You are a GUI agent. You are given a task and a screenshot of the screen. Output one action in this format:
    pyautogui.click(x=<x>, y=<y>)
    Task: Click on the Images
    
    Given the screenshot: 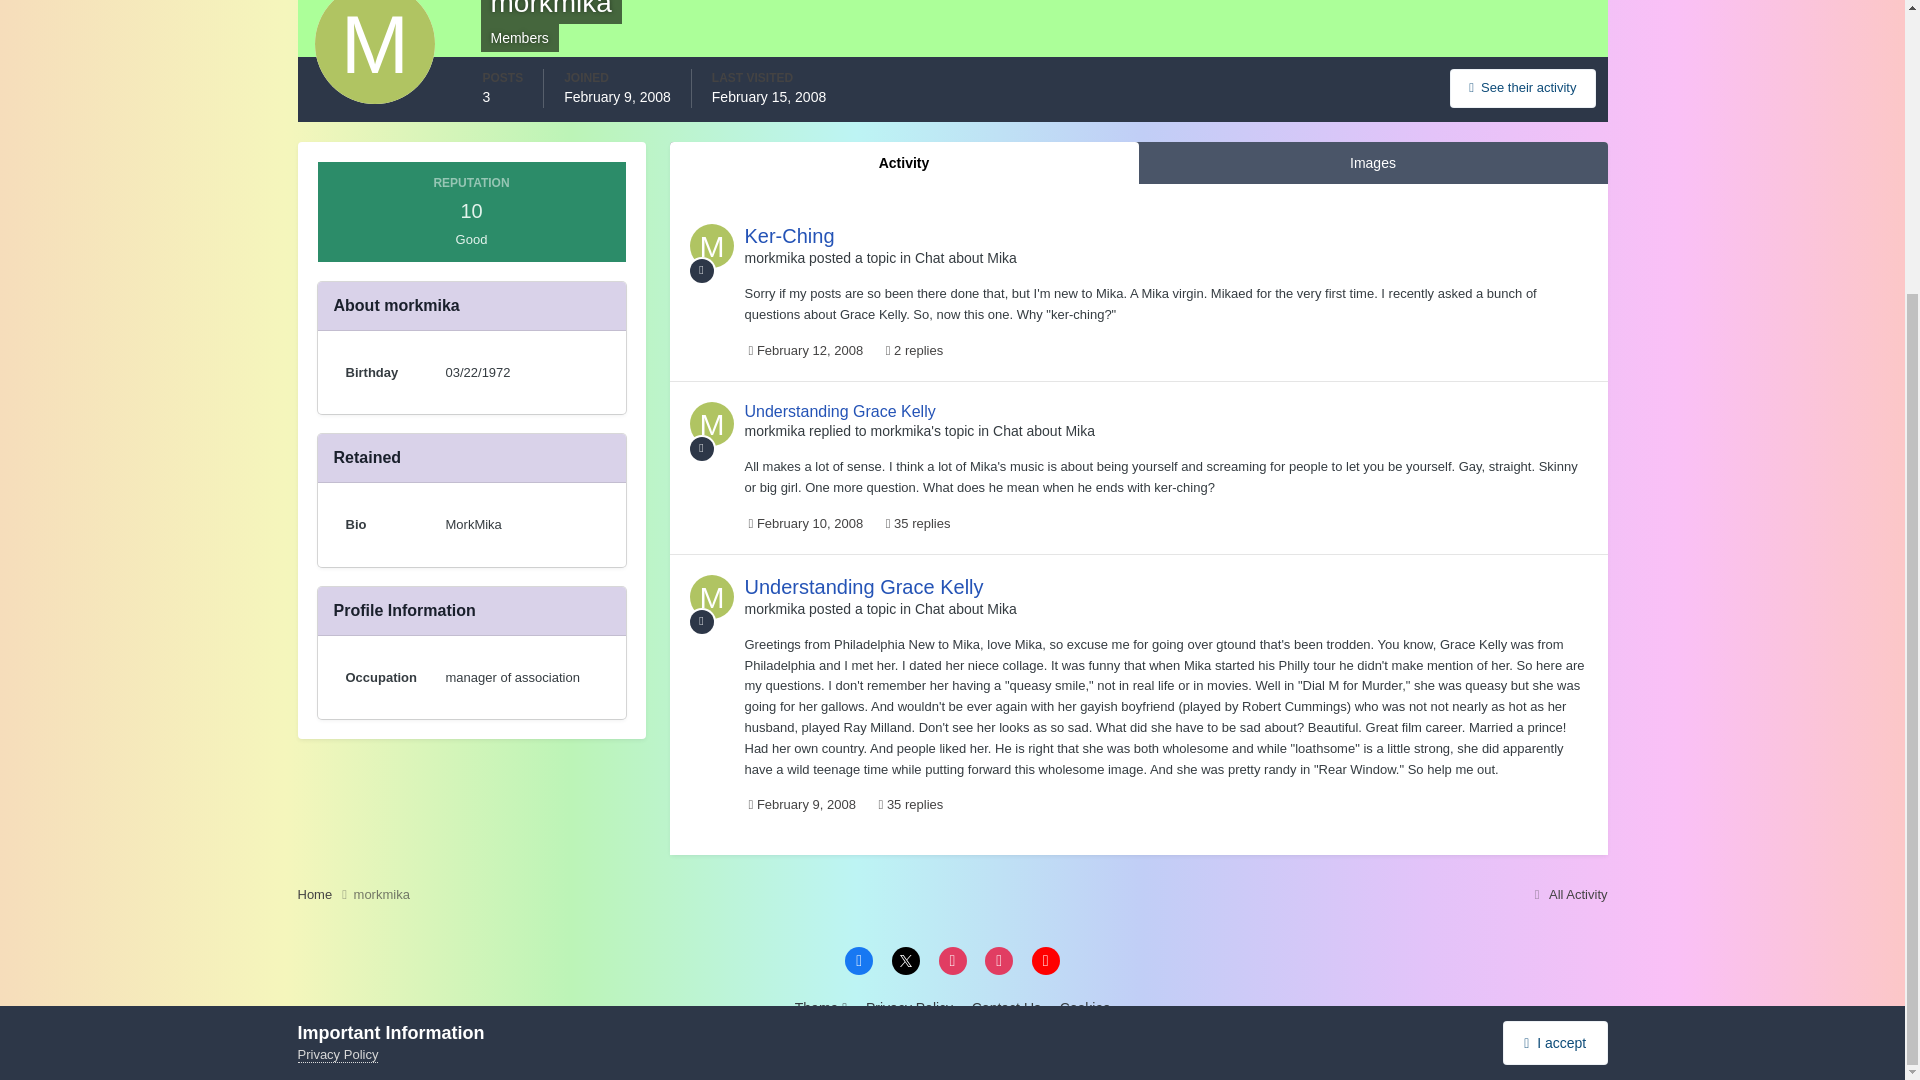 What is the action you would take?
    pyautogui.click(x=1372, y=162)
    